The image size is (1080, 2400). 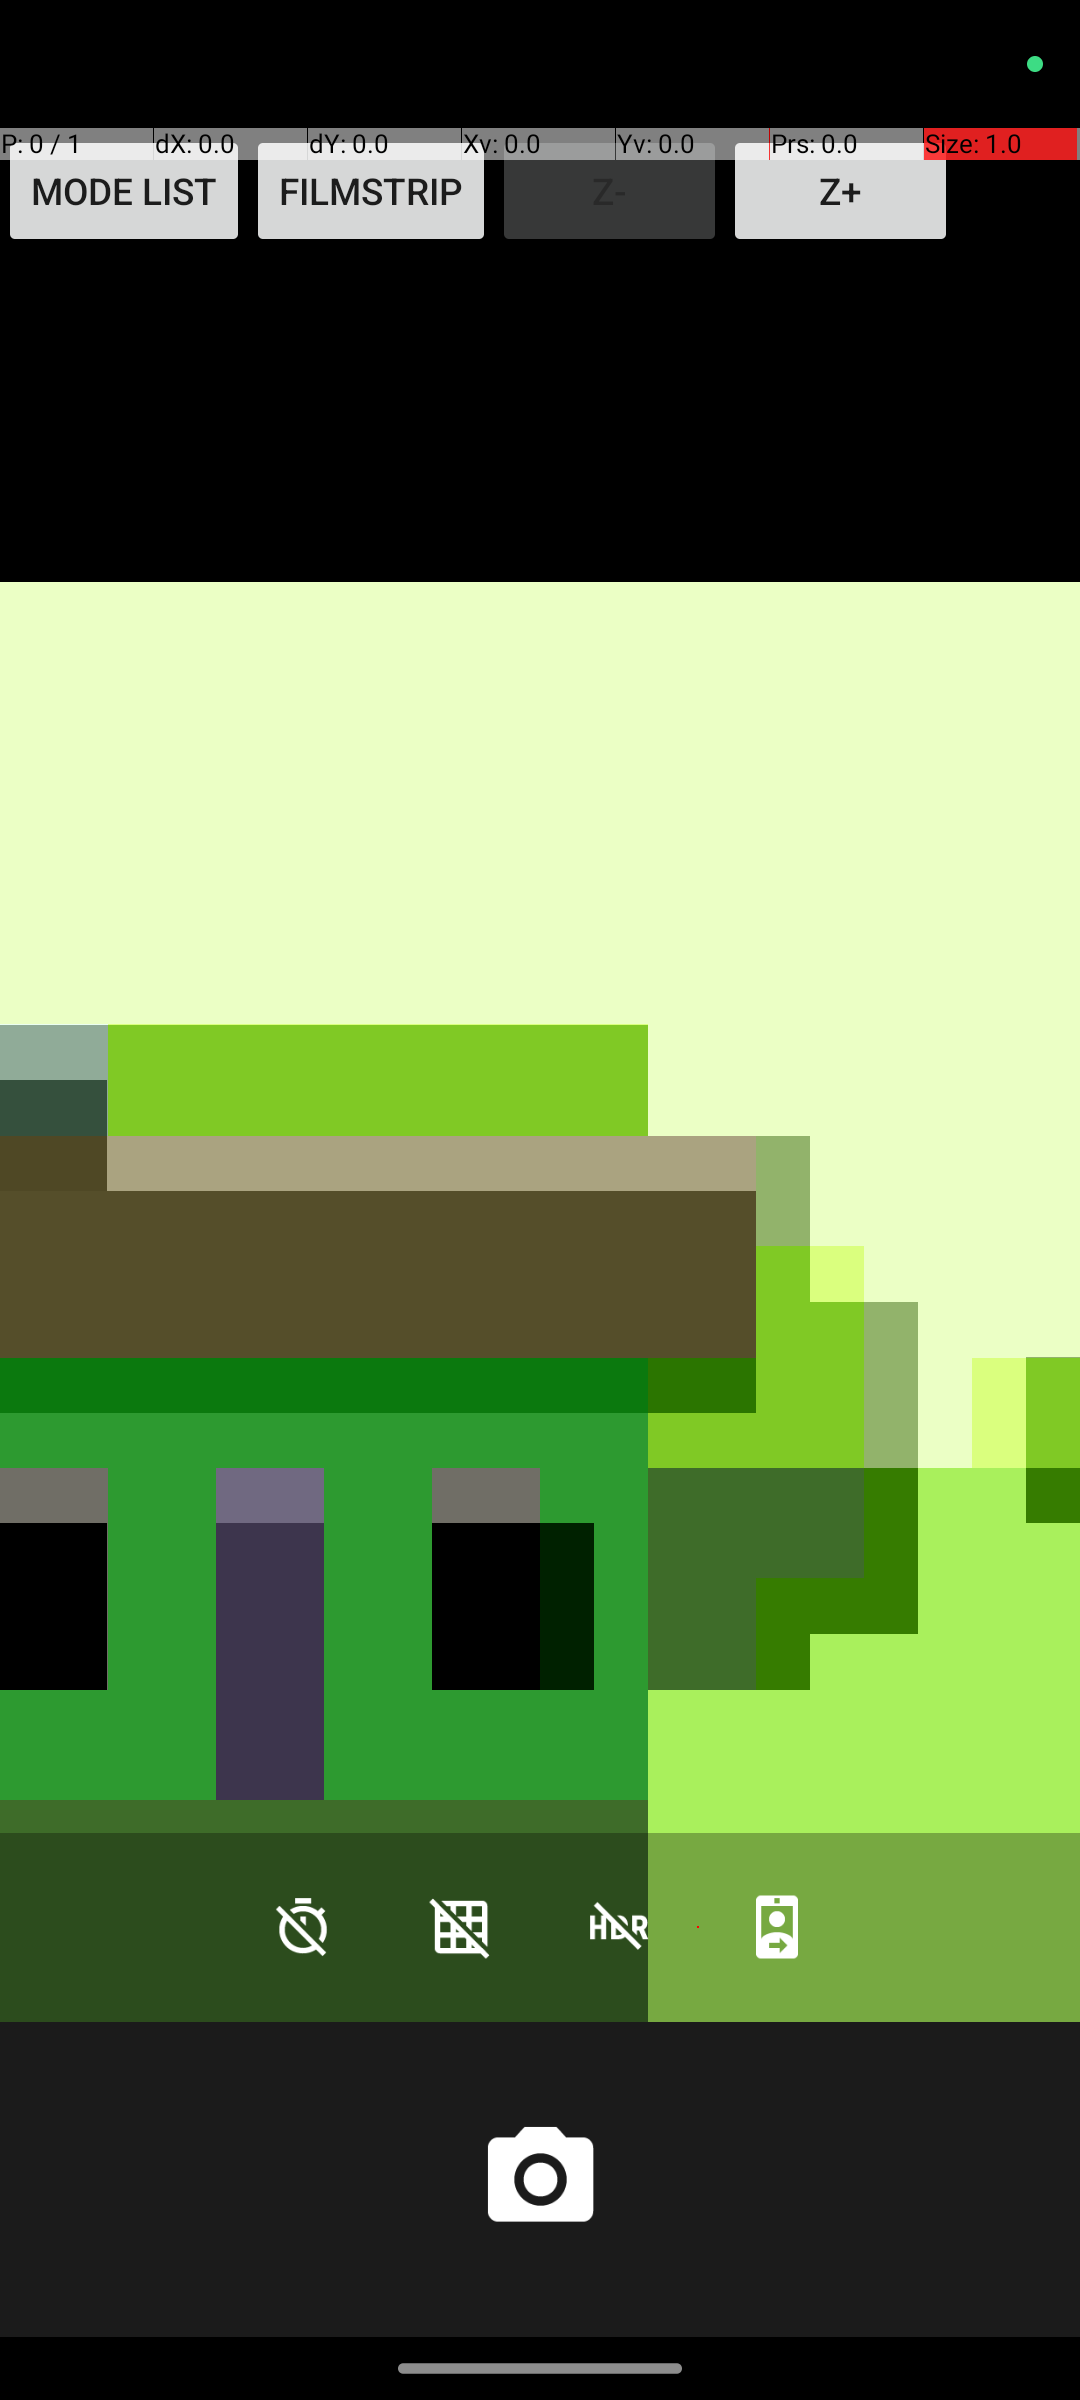 I want to click on Shutter, so click(x=540, y=2180).